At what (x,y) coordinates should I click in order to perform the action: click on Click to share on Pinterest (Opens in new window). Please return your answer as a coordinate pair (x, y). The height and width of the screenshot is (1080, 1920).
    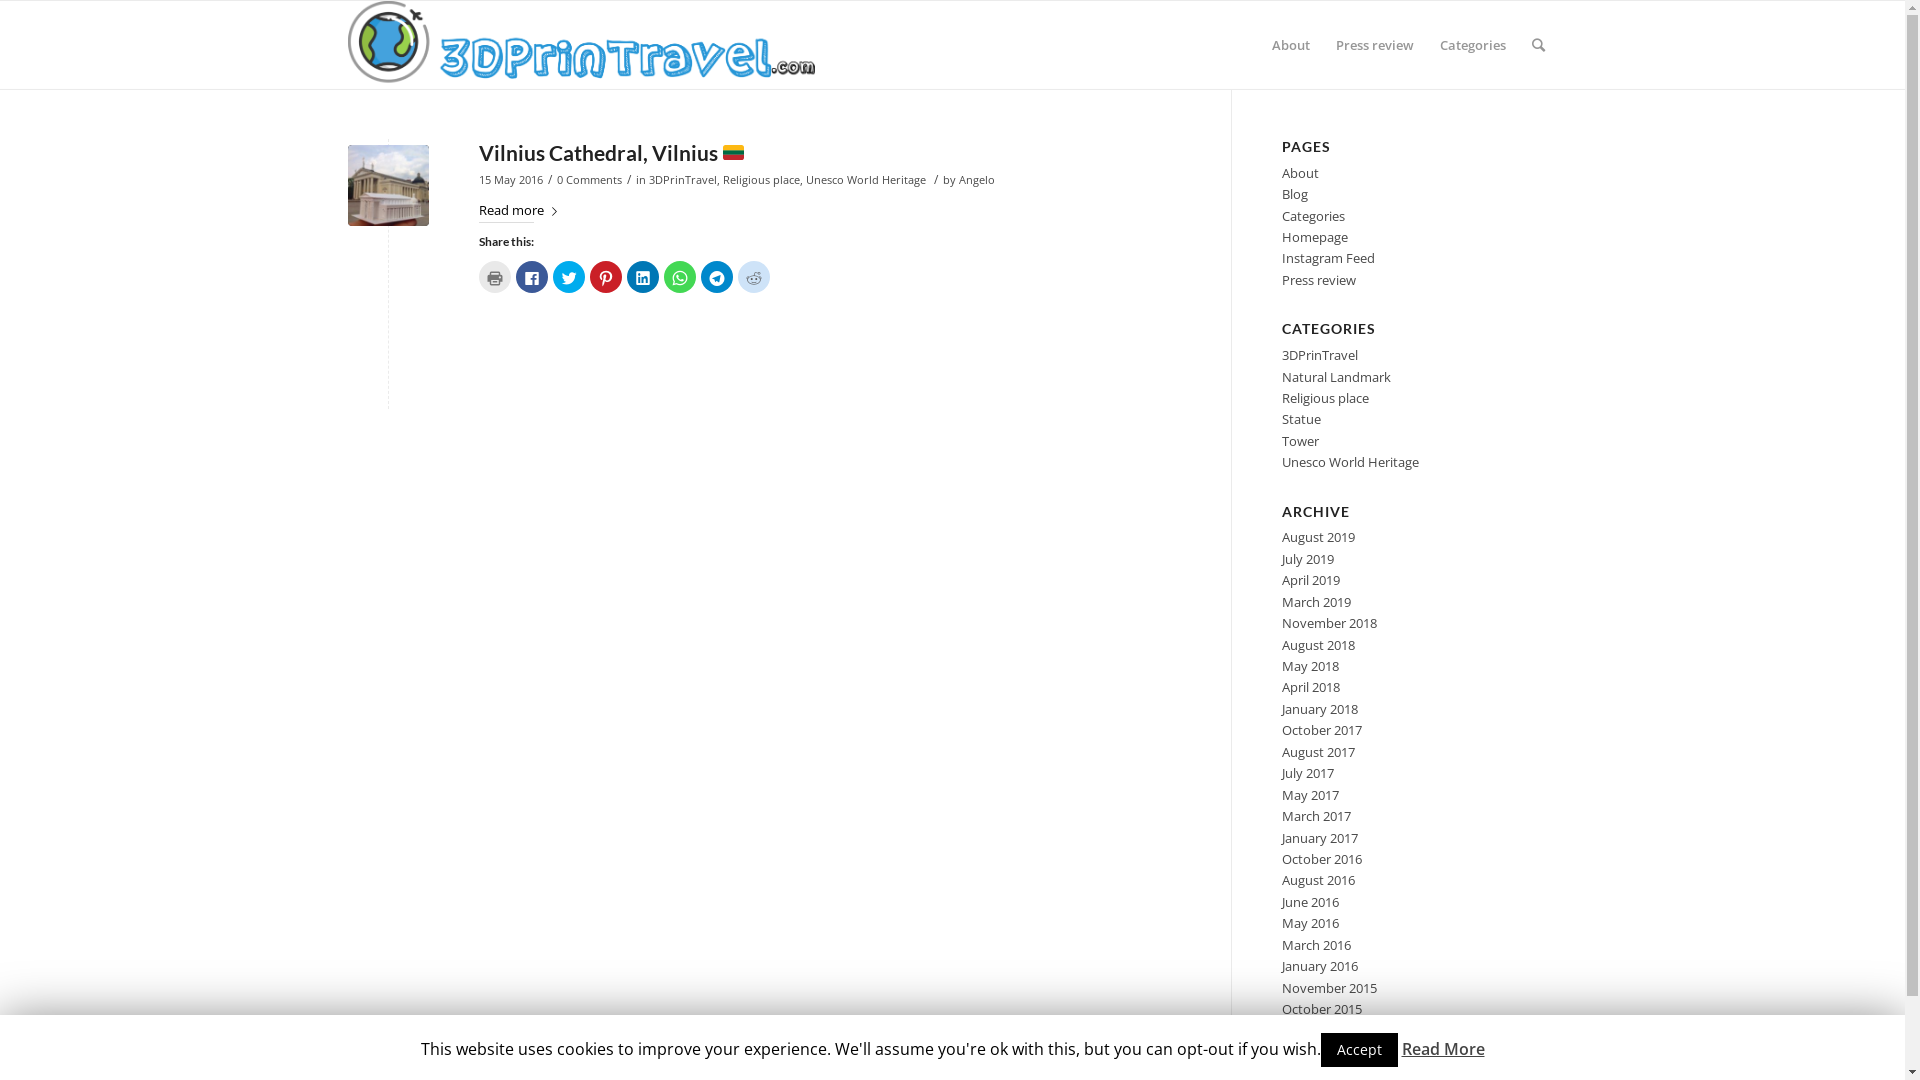
    Looking at the image, I should click on (606, 277).